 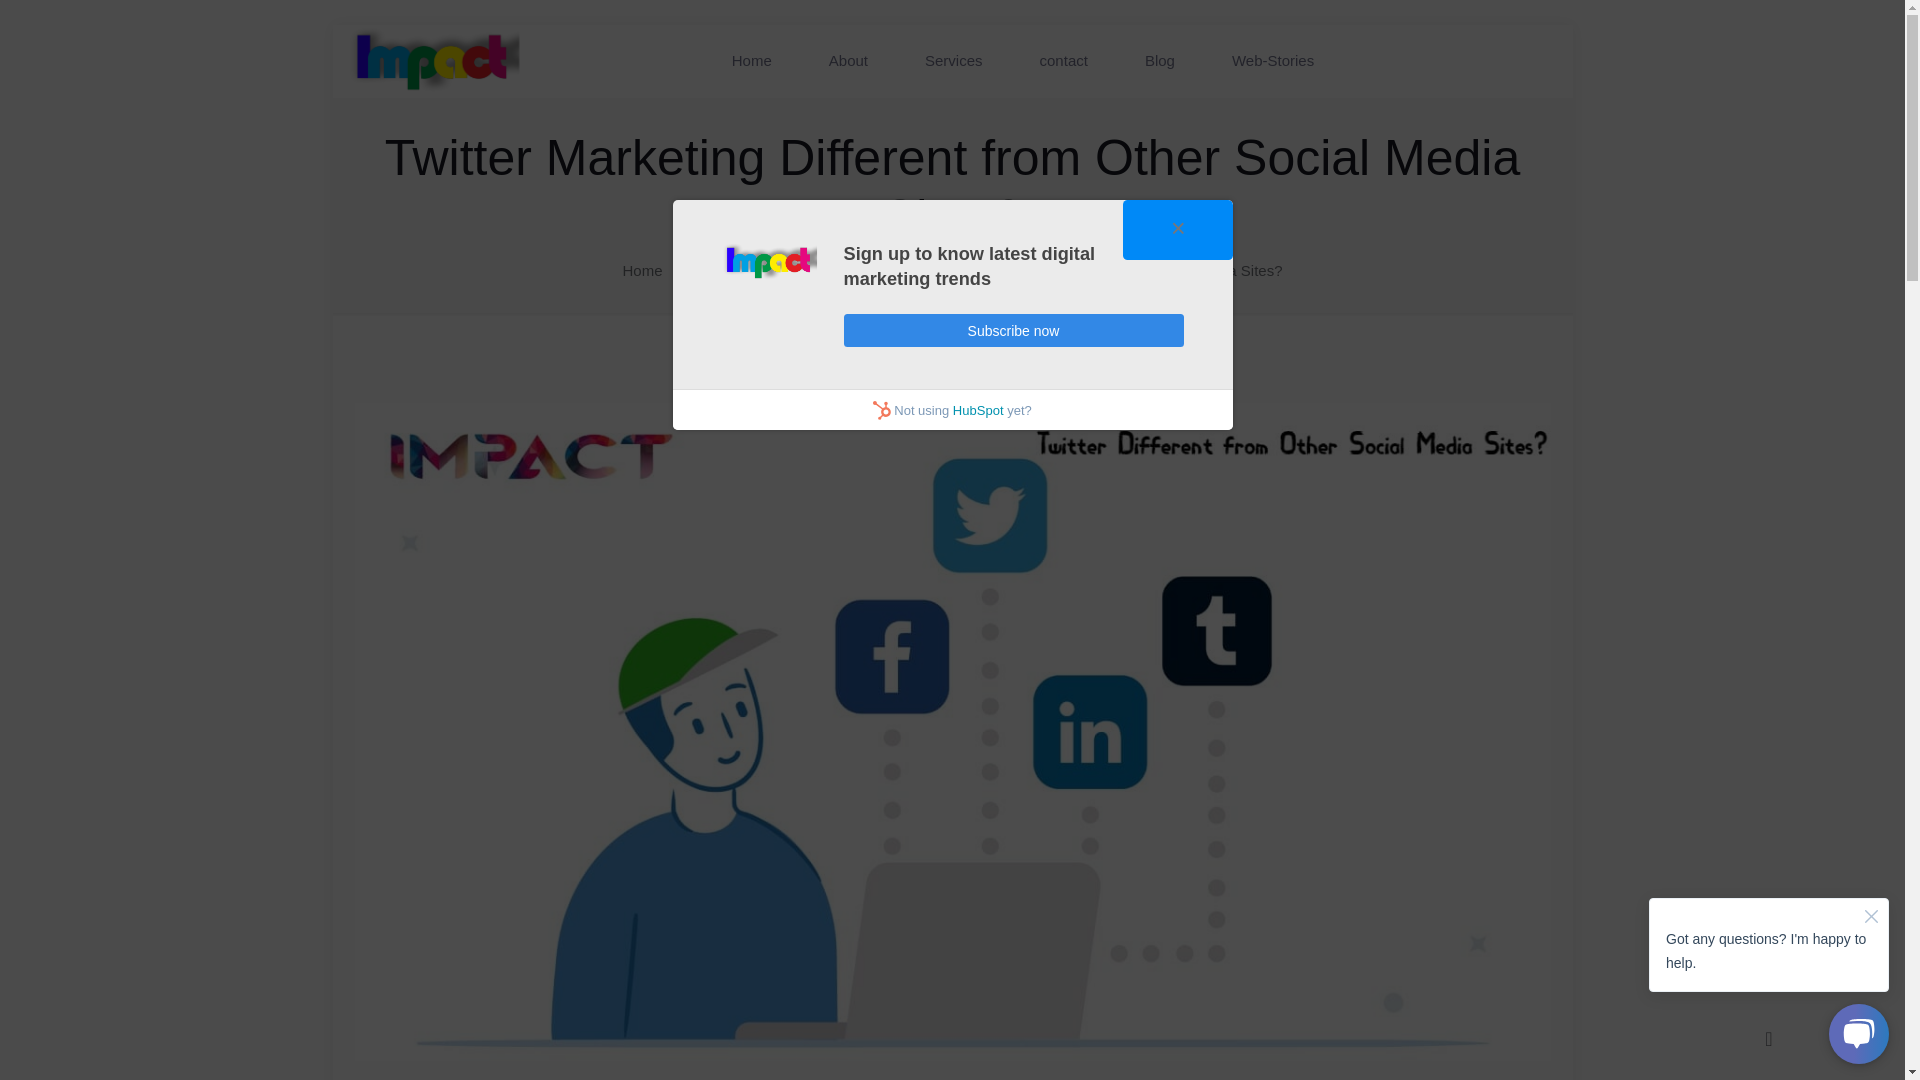 I want to click on Services, so click(x=972, y=78).